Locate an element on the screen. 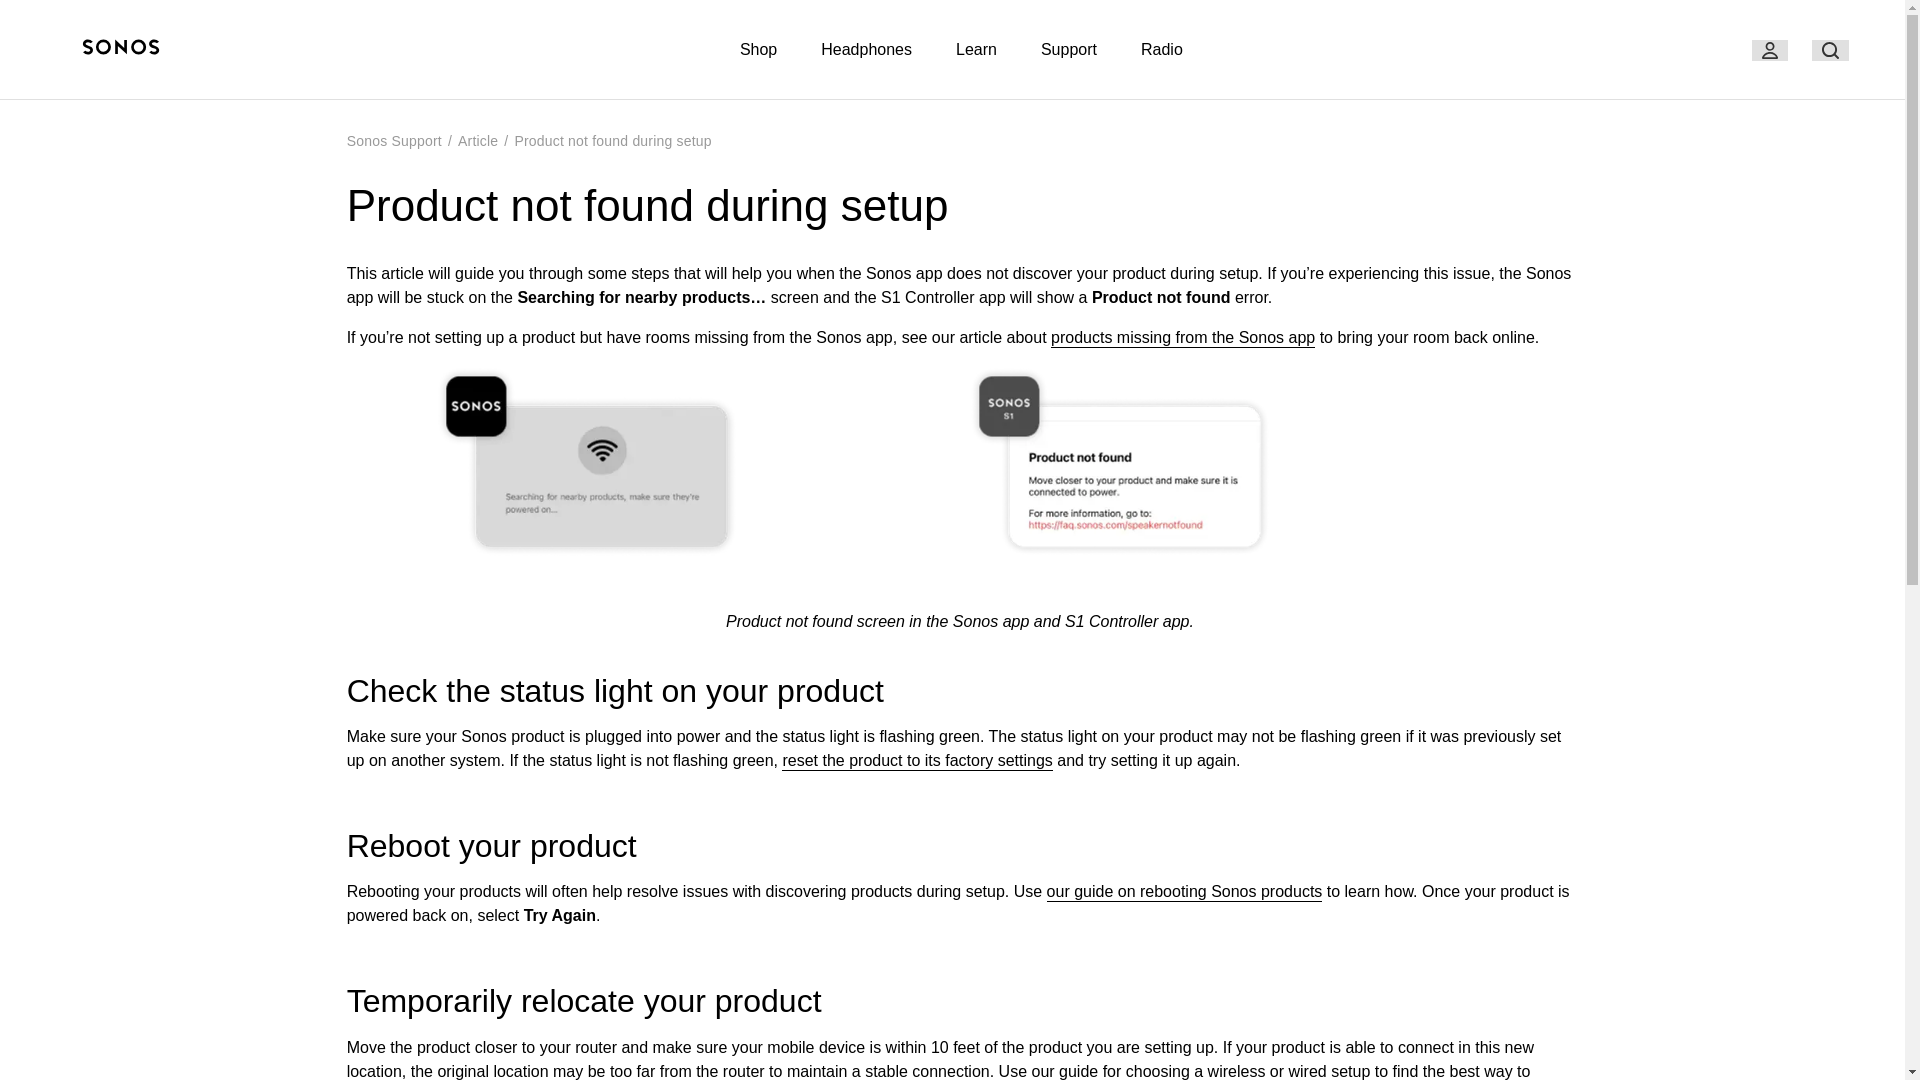 The height and width of the screenshot is (1080, 1920). products missing from the Sonos app is located at coordinates (1182, 338).